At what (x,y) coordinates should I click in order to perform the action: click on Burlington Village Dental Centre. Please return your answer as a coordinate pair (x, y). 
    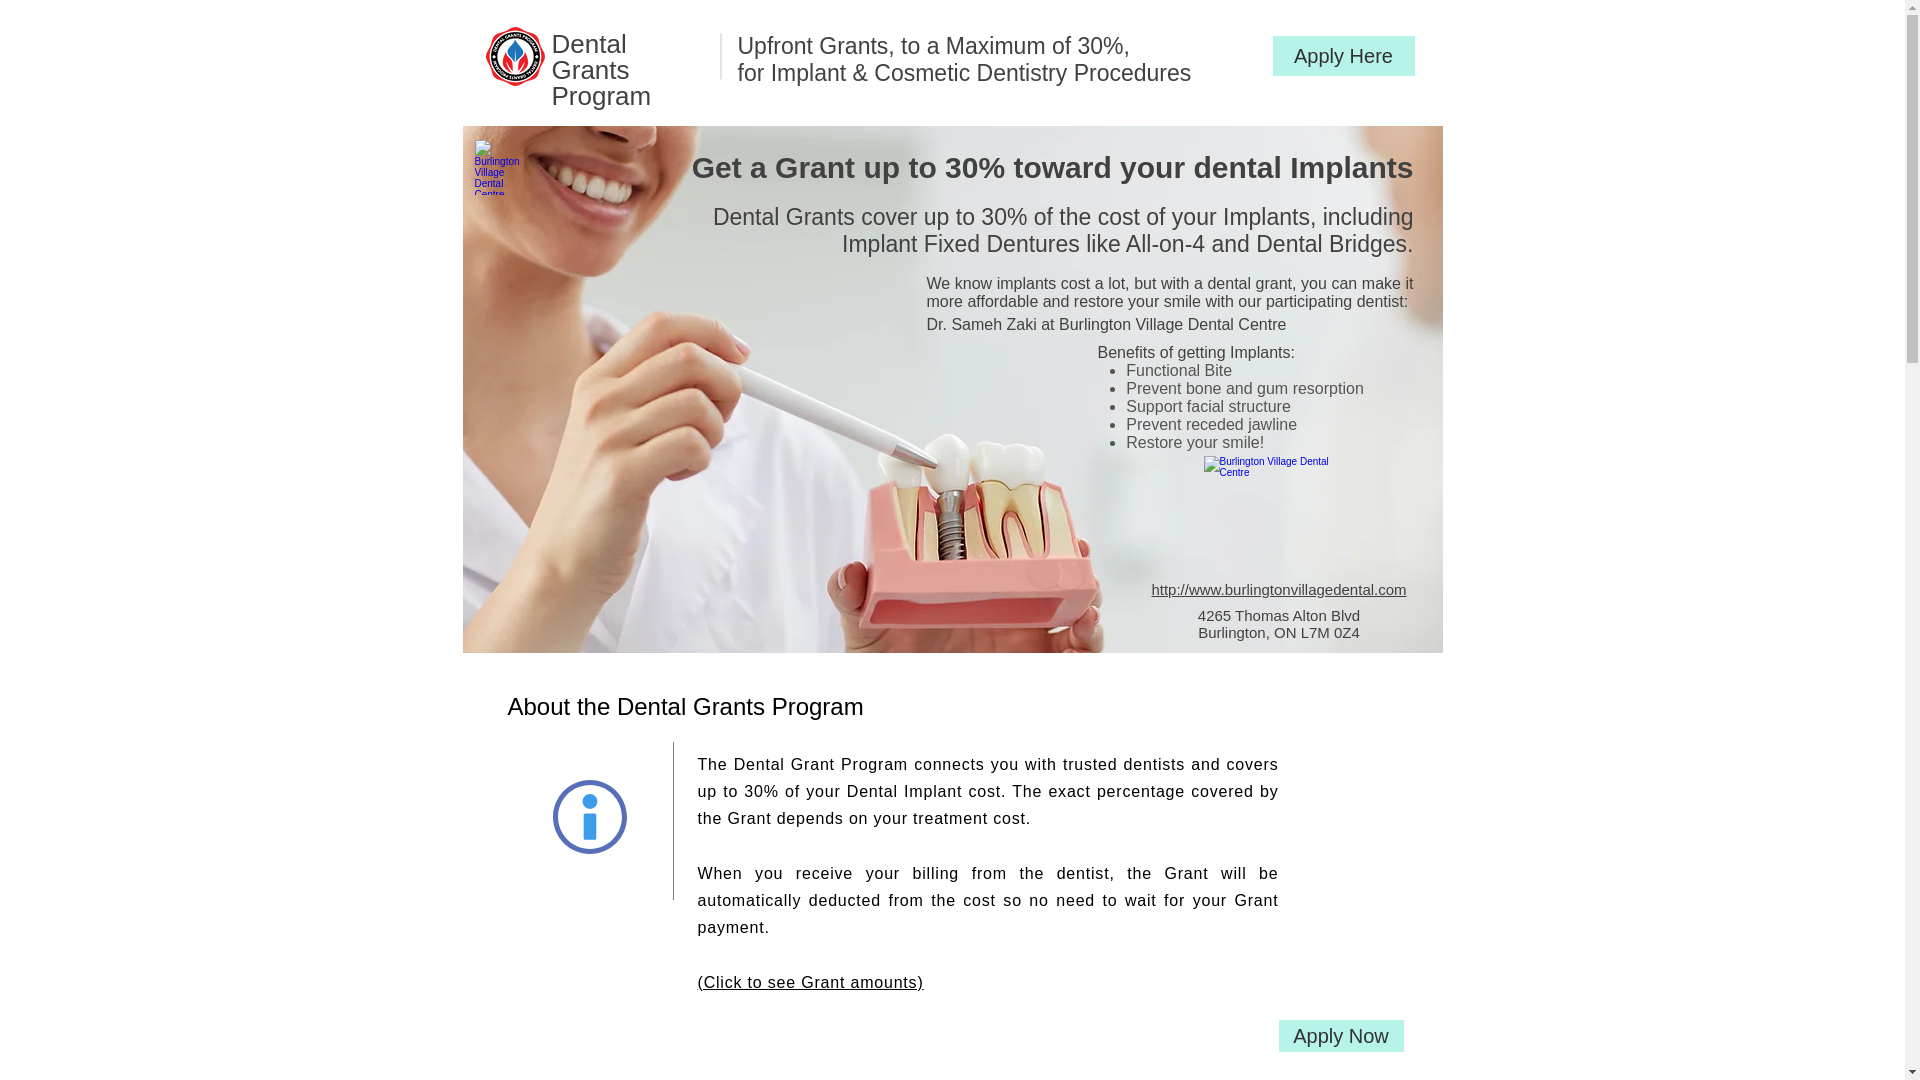
    Looking at the image, I should click on (1278, 530).